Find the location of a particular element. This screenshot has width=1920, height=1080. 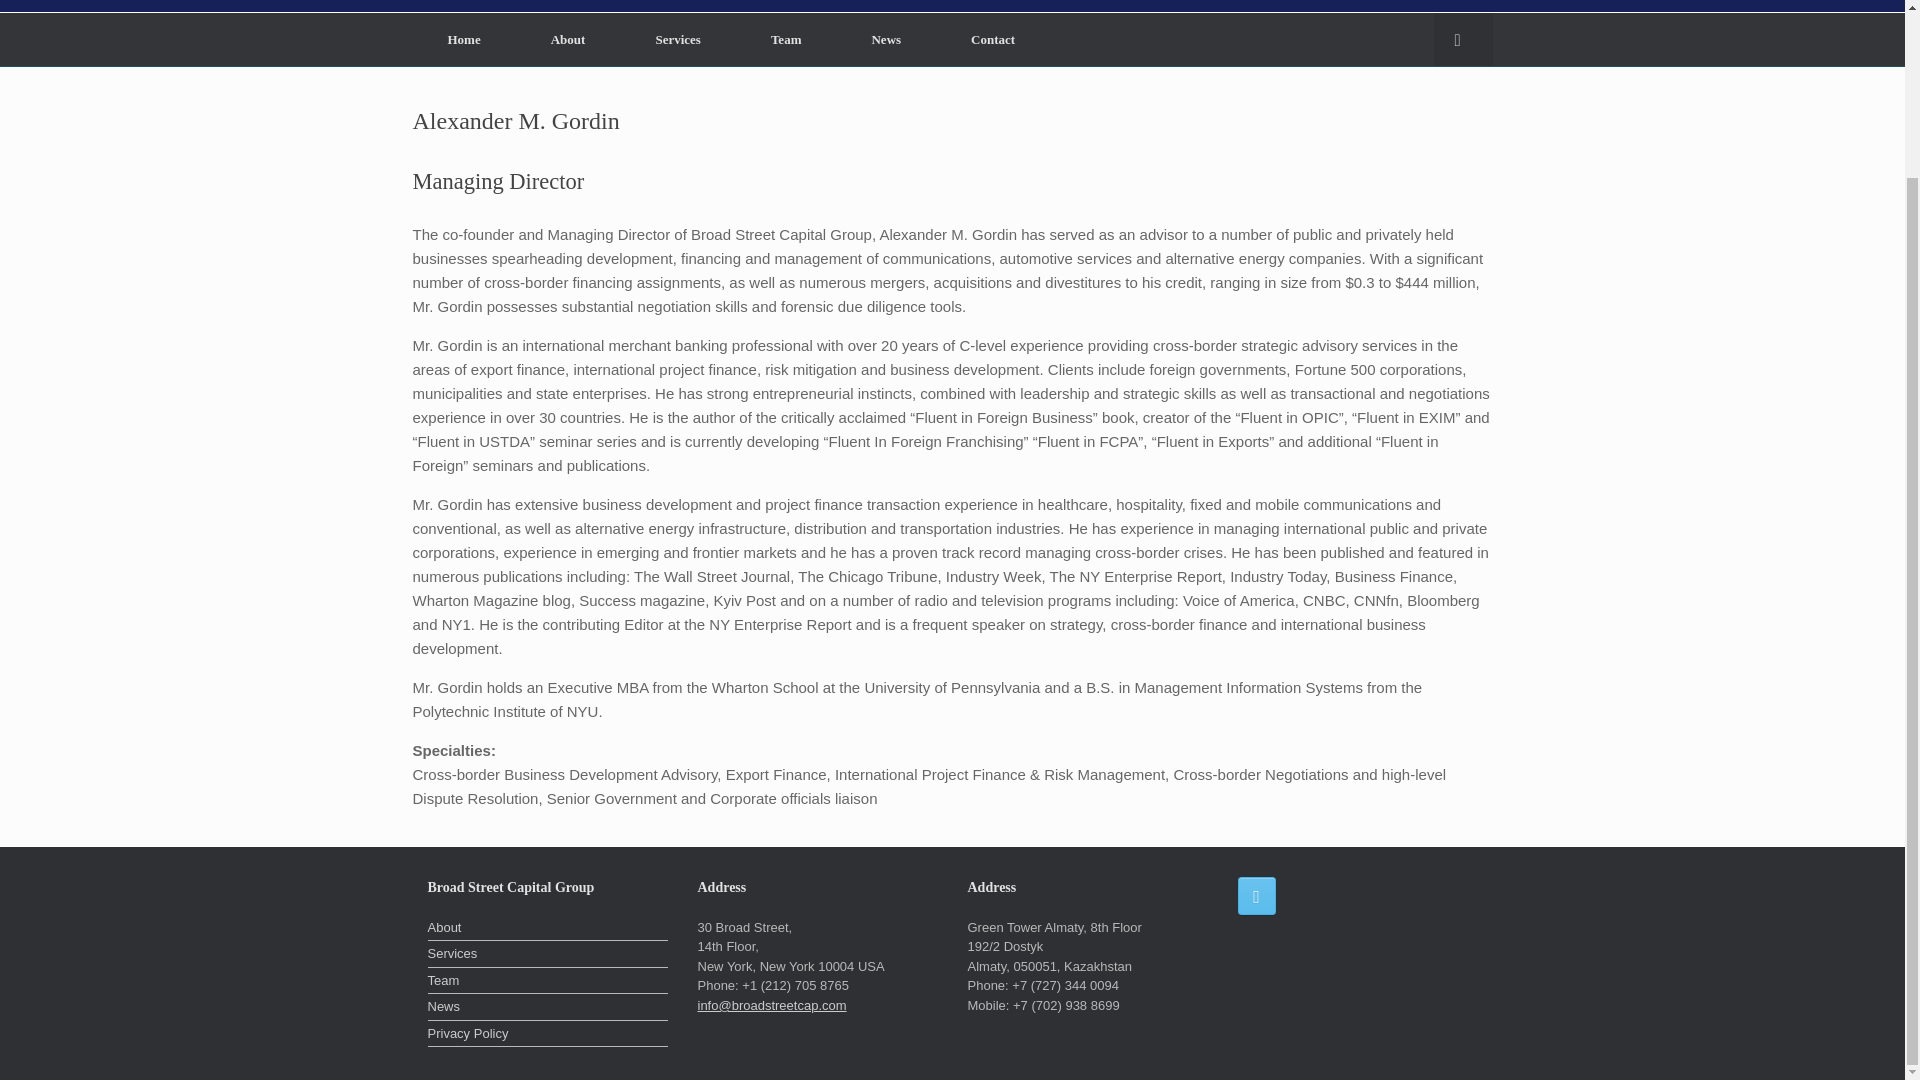

Contact is located at coordinates (993, 38).